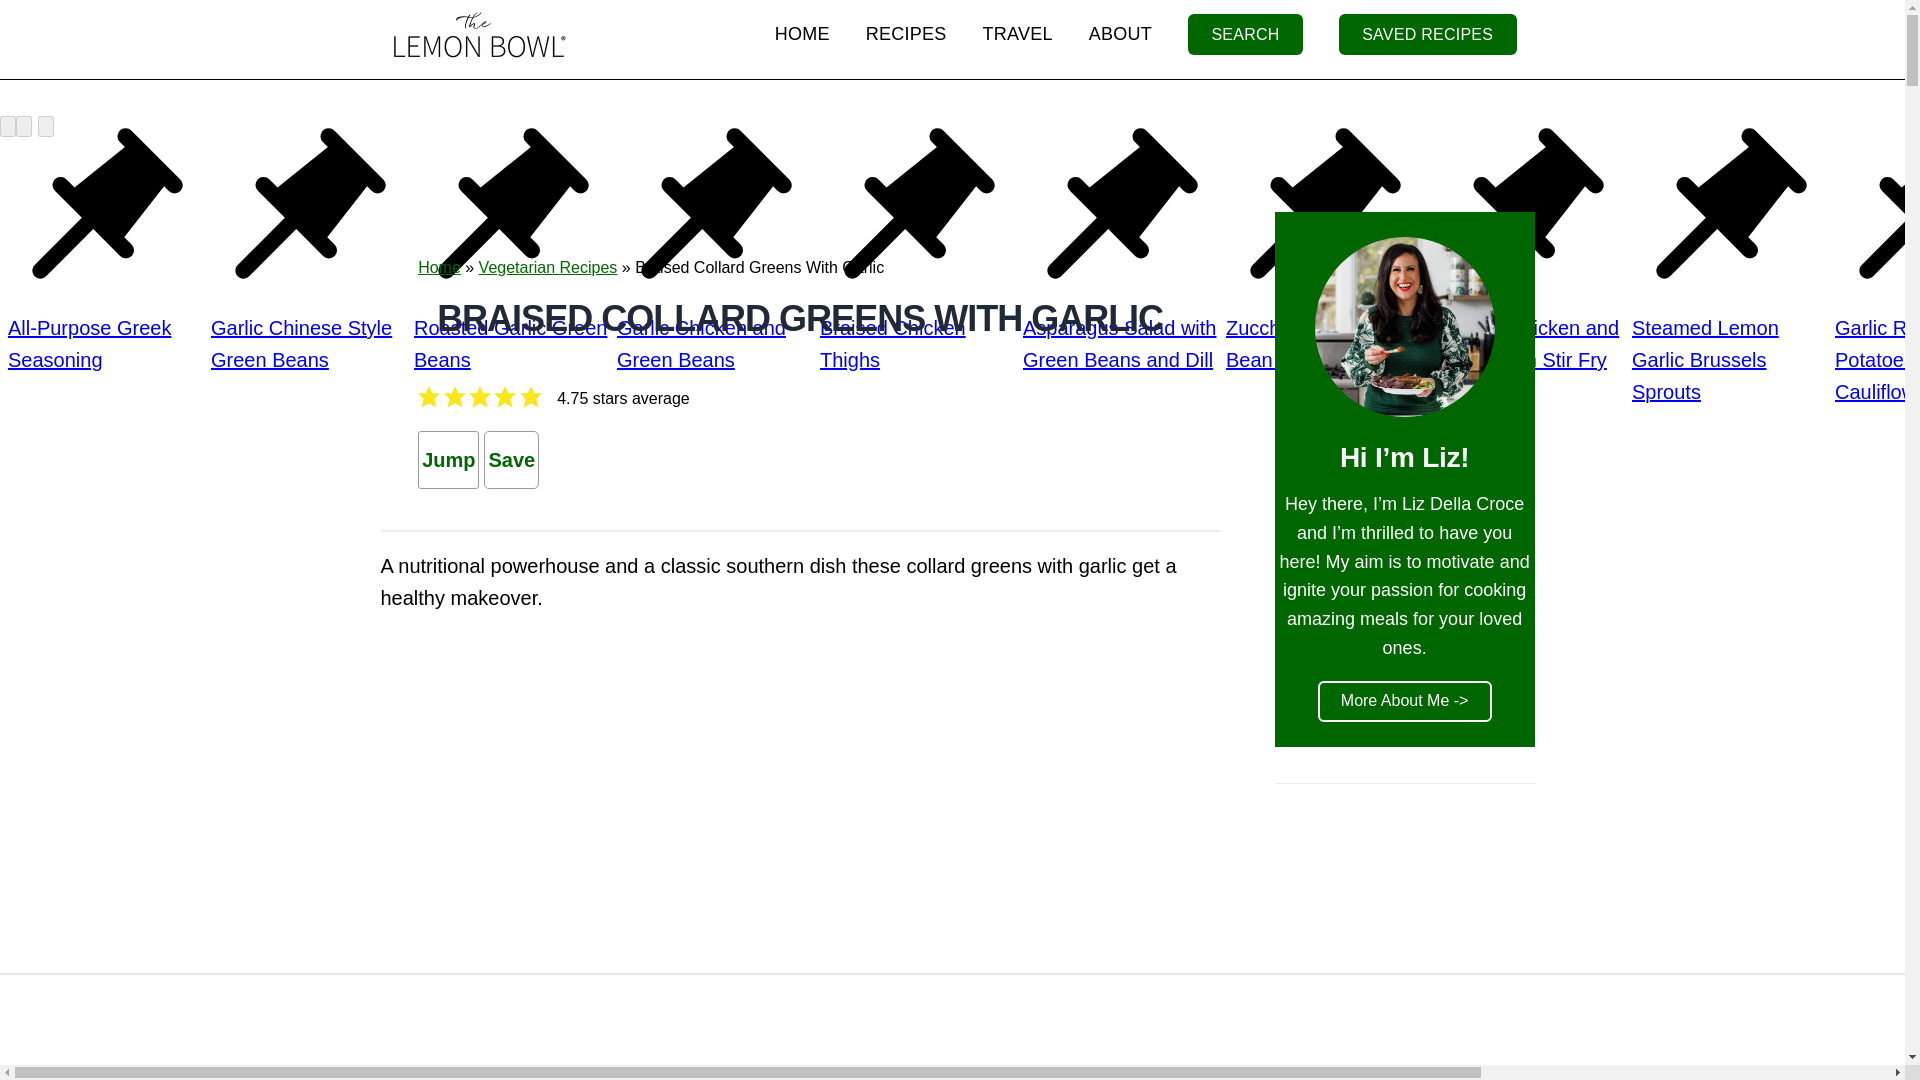 This screenshot has height=1080, width=1920. I want to click on Foodie Travel, so click(1018, 34).